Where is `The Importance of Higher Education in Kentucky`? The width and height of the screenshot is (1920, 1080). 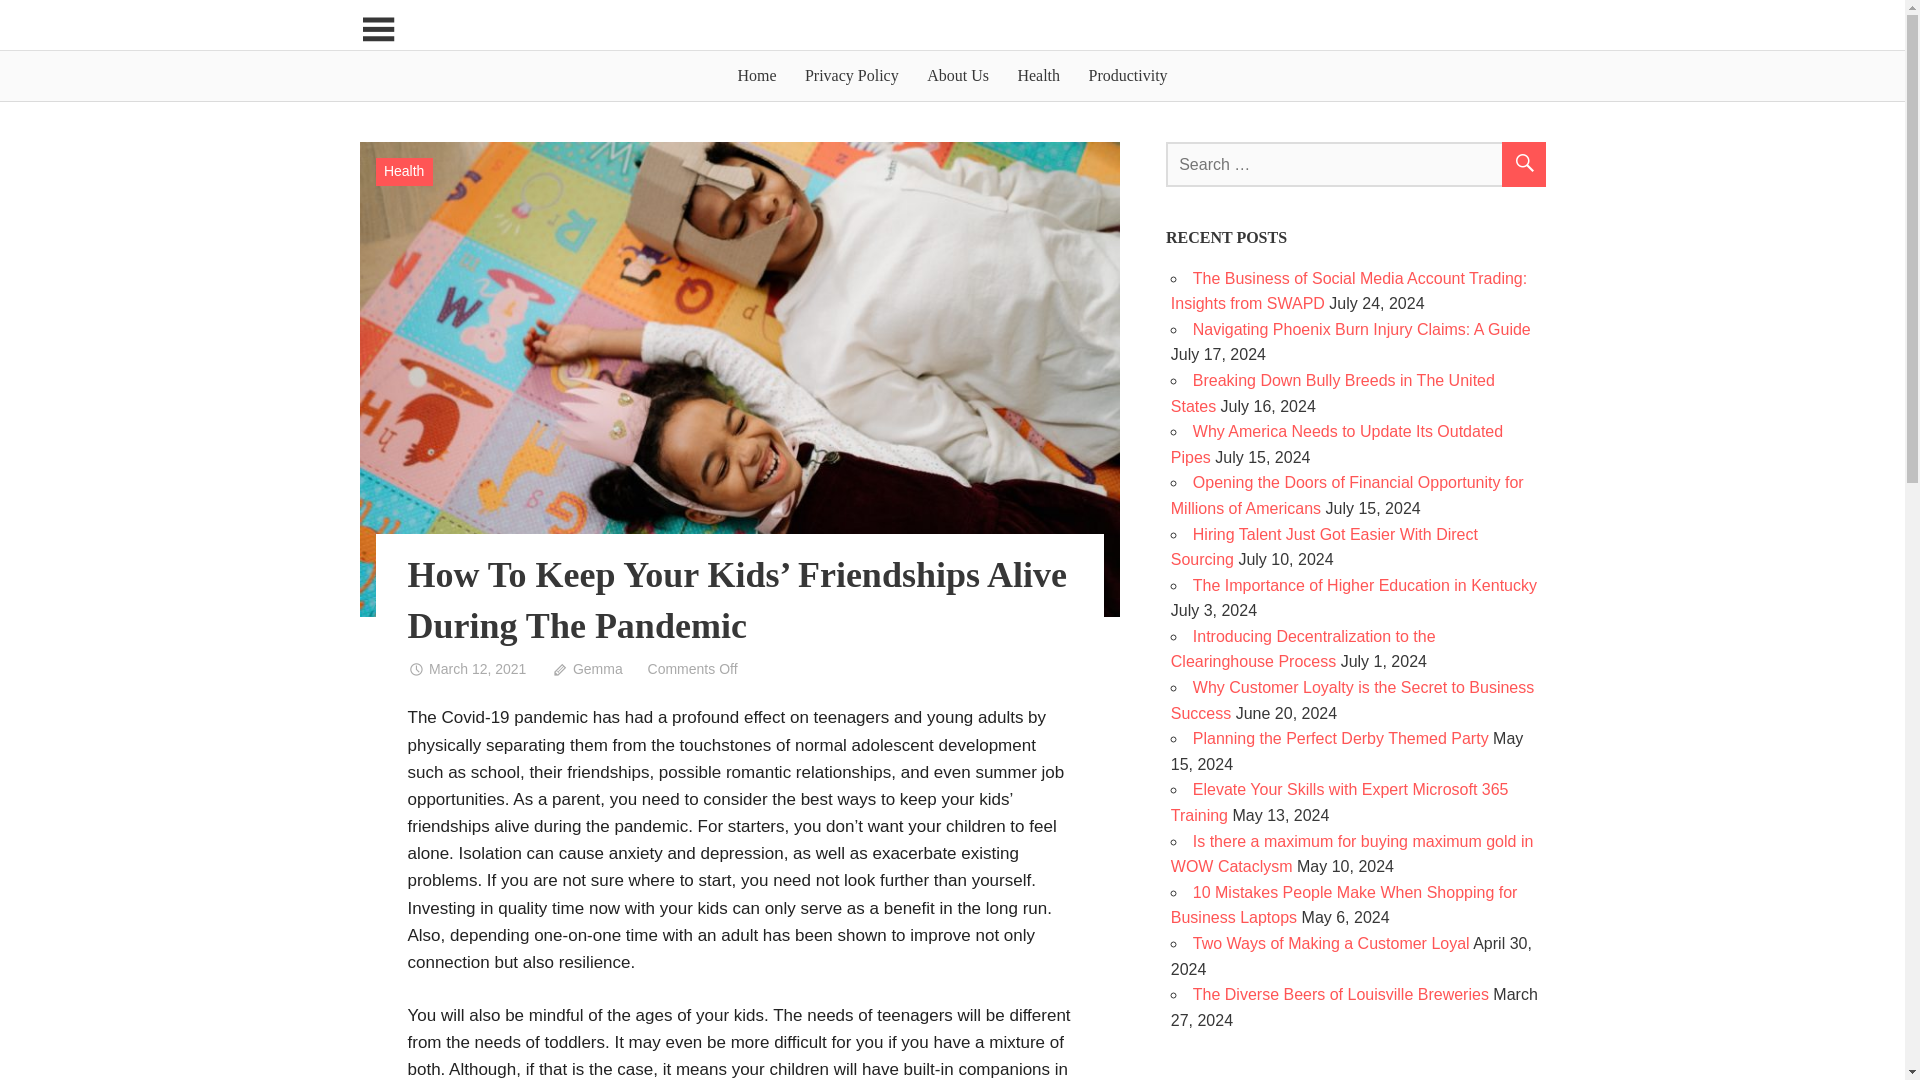 The Importance of Higher Education in Kentucky is located at coordinates (1364, 585).